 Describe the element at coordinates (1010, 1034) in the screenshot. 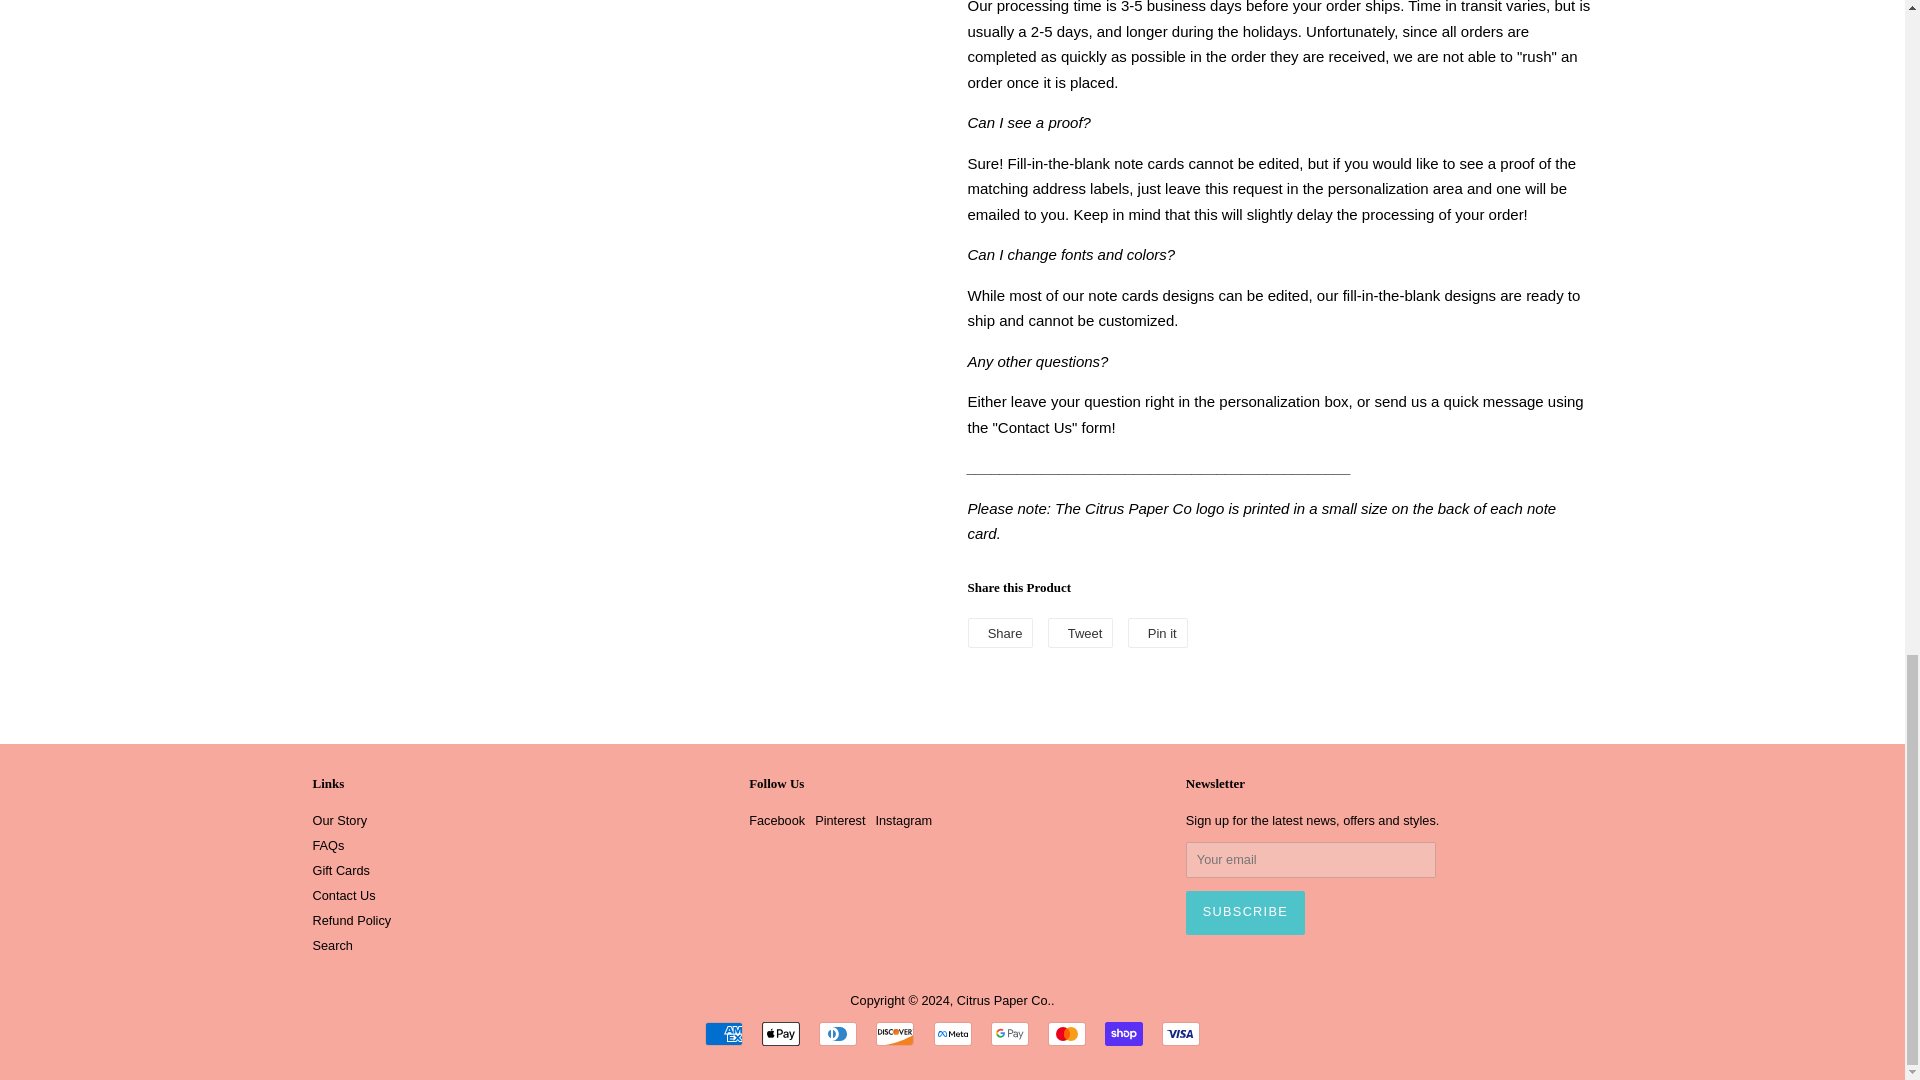

I see `Google Pay` at that location.